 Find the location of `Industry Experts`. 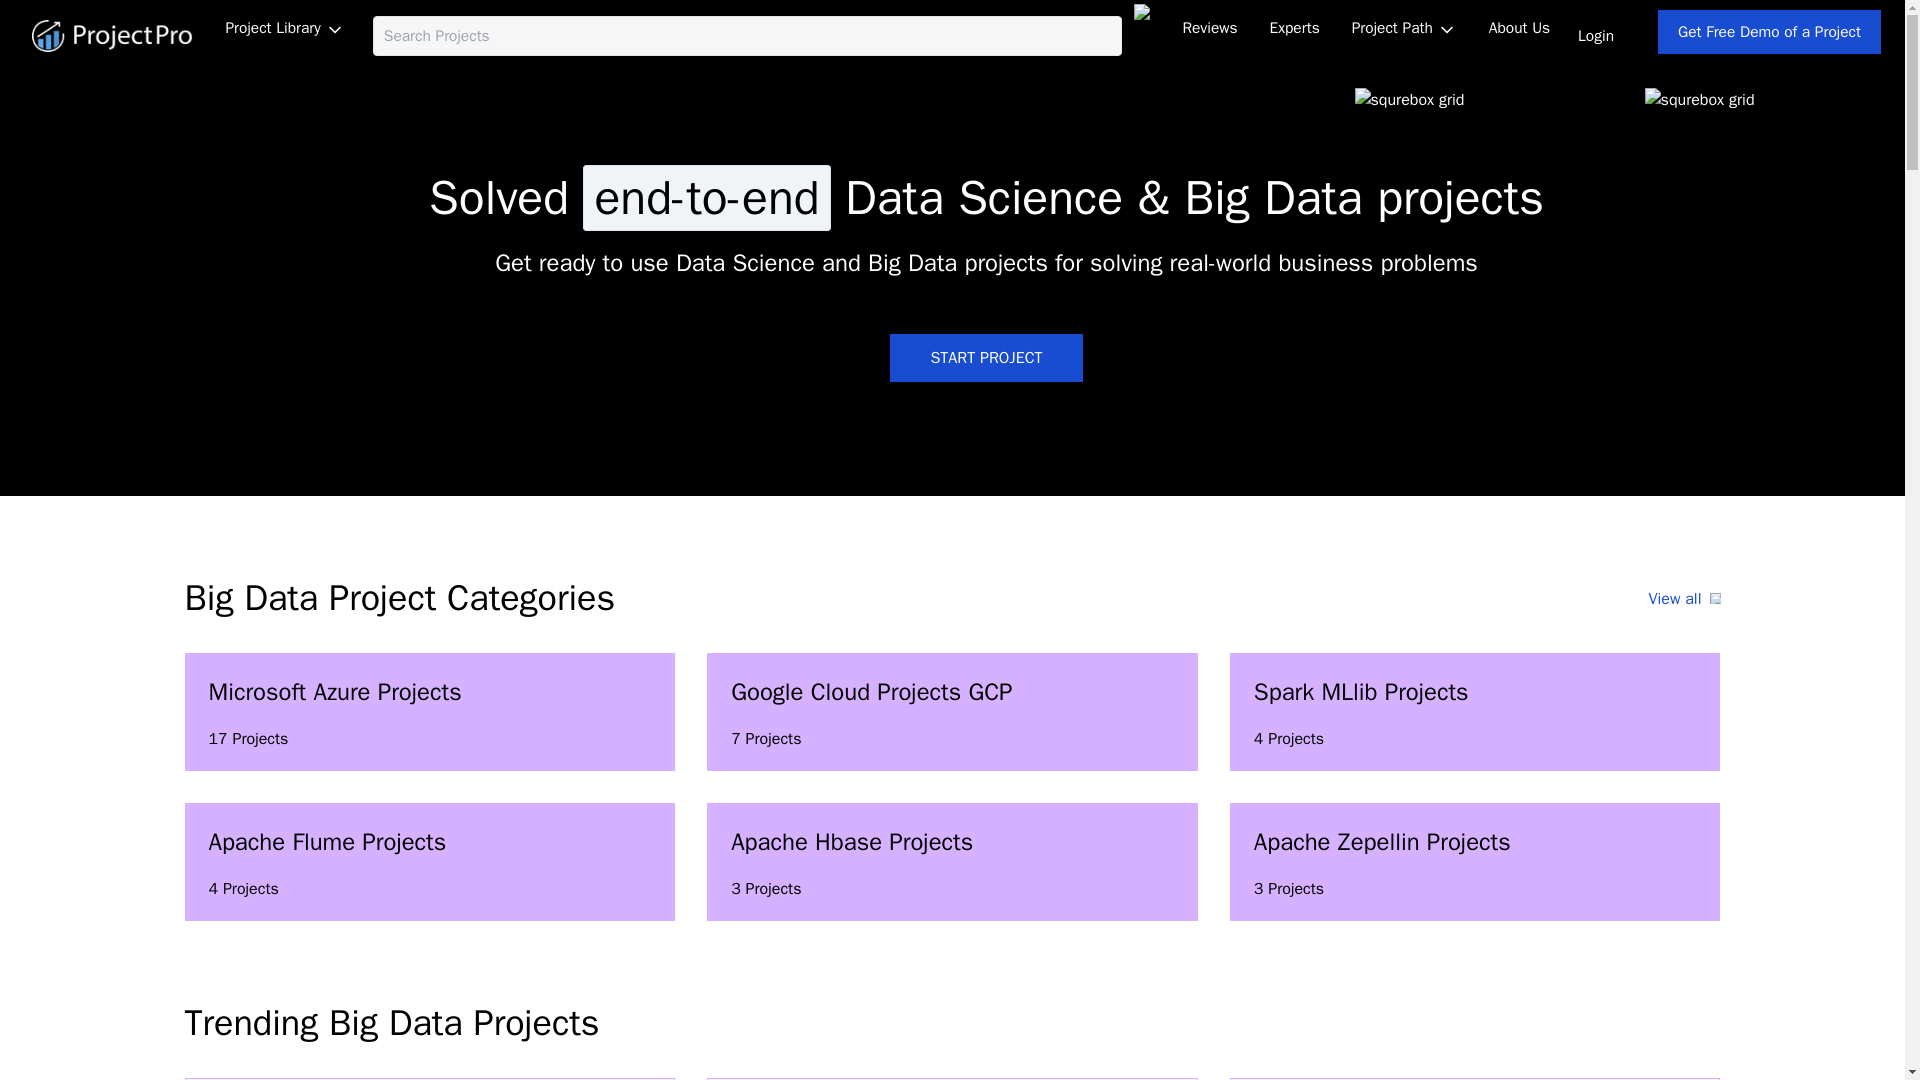

Industry Experts is located at coordinates (1519, 28).